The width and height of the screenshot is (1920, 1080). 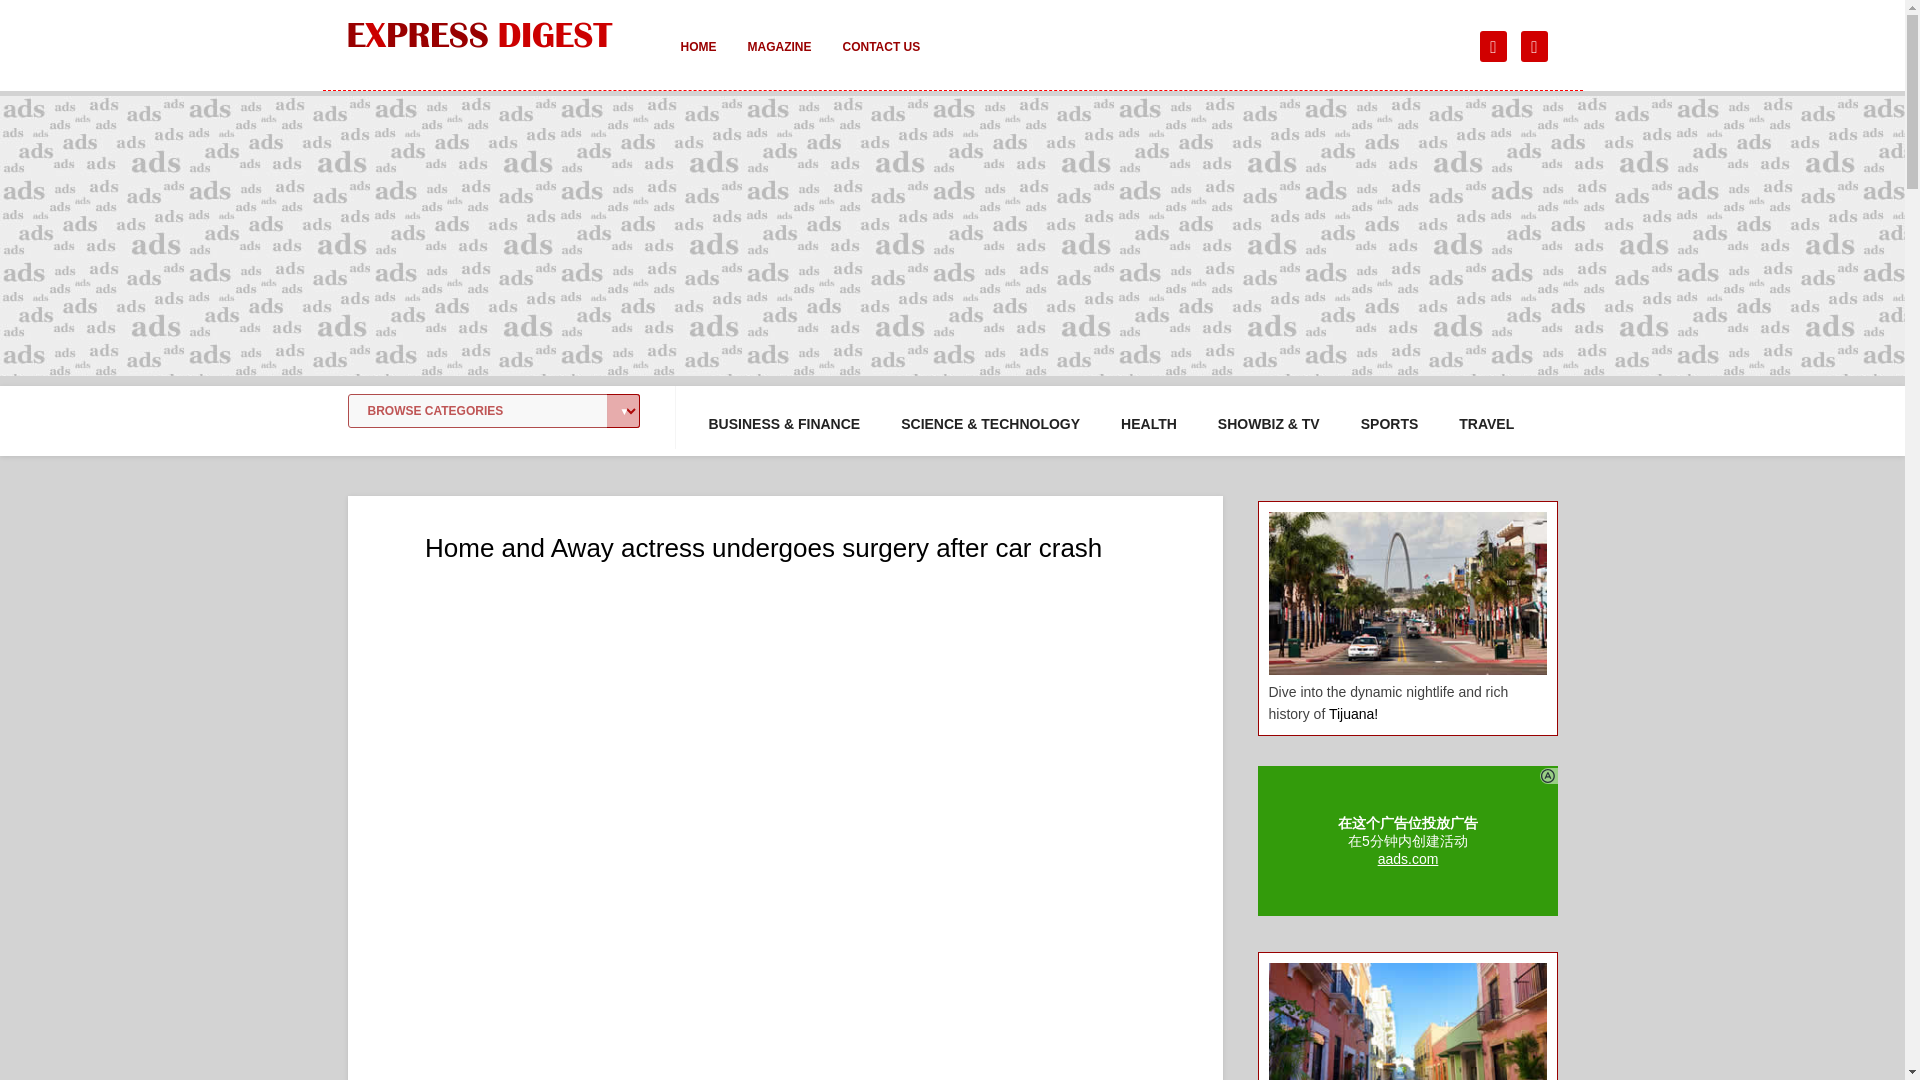 I want to click on TRAVEL, so click(x=1486, y=424).